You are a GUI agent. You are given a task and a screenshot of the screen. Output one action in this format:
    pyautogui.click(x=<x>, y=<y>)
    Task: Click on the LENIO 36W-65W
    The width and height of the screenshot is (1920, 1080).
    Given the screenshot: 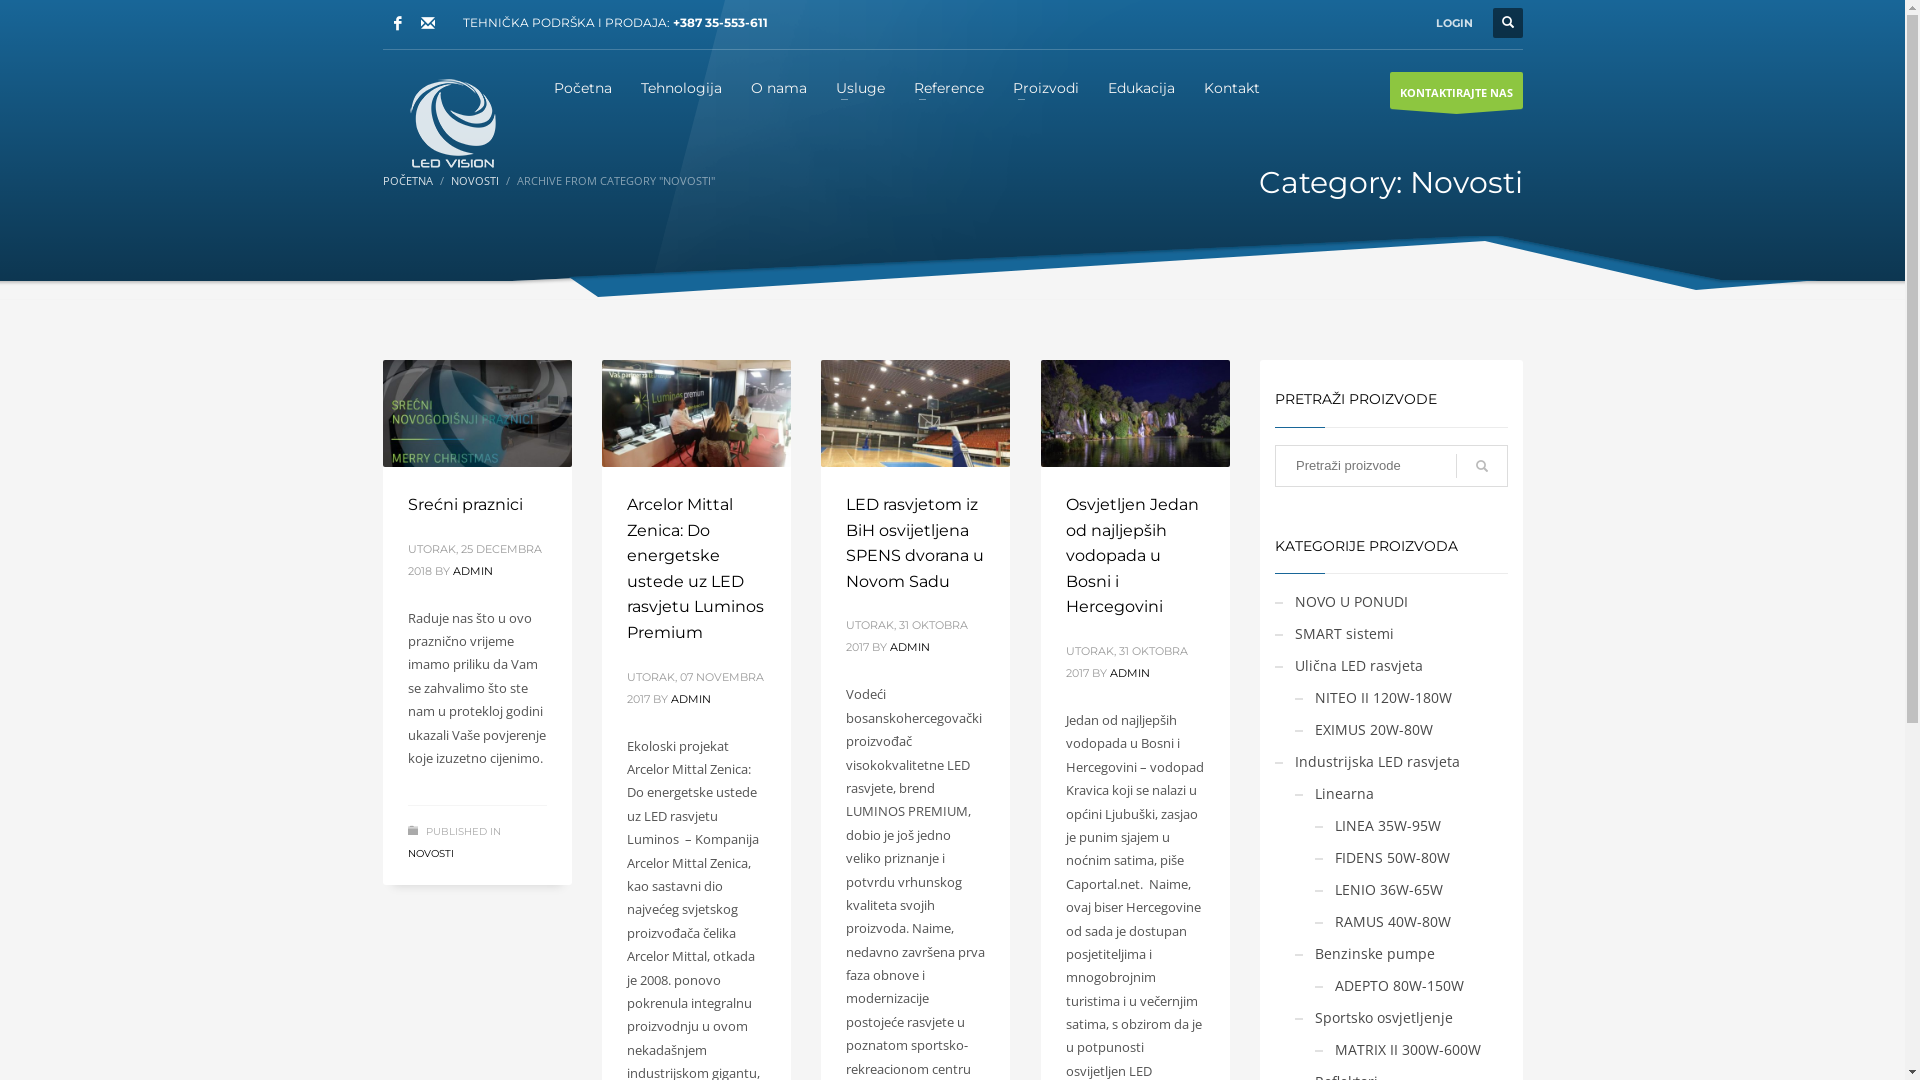 What is the action you would take?
    pyautogui.click(x=1379, y=890)
    